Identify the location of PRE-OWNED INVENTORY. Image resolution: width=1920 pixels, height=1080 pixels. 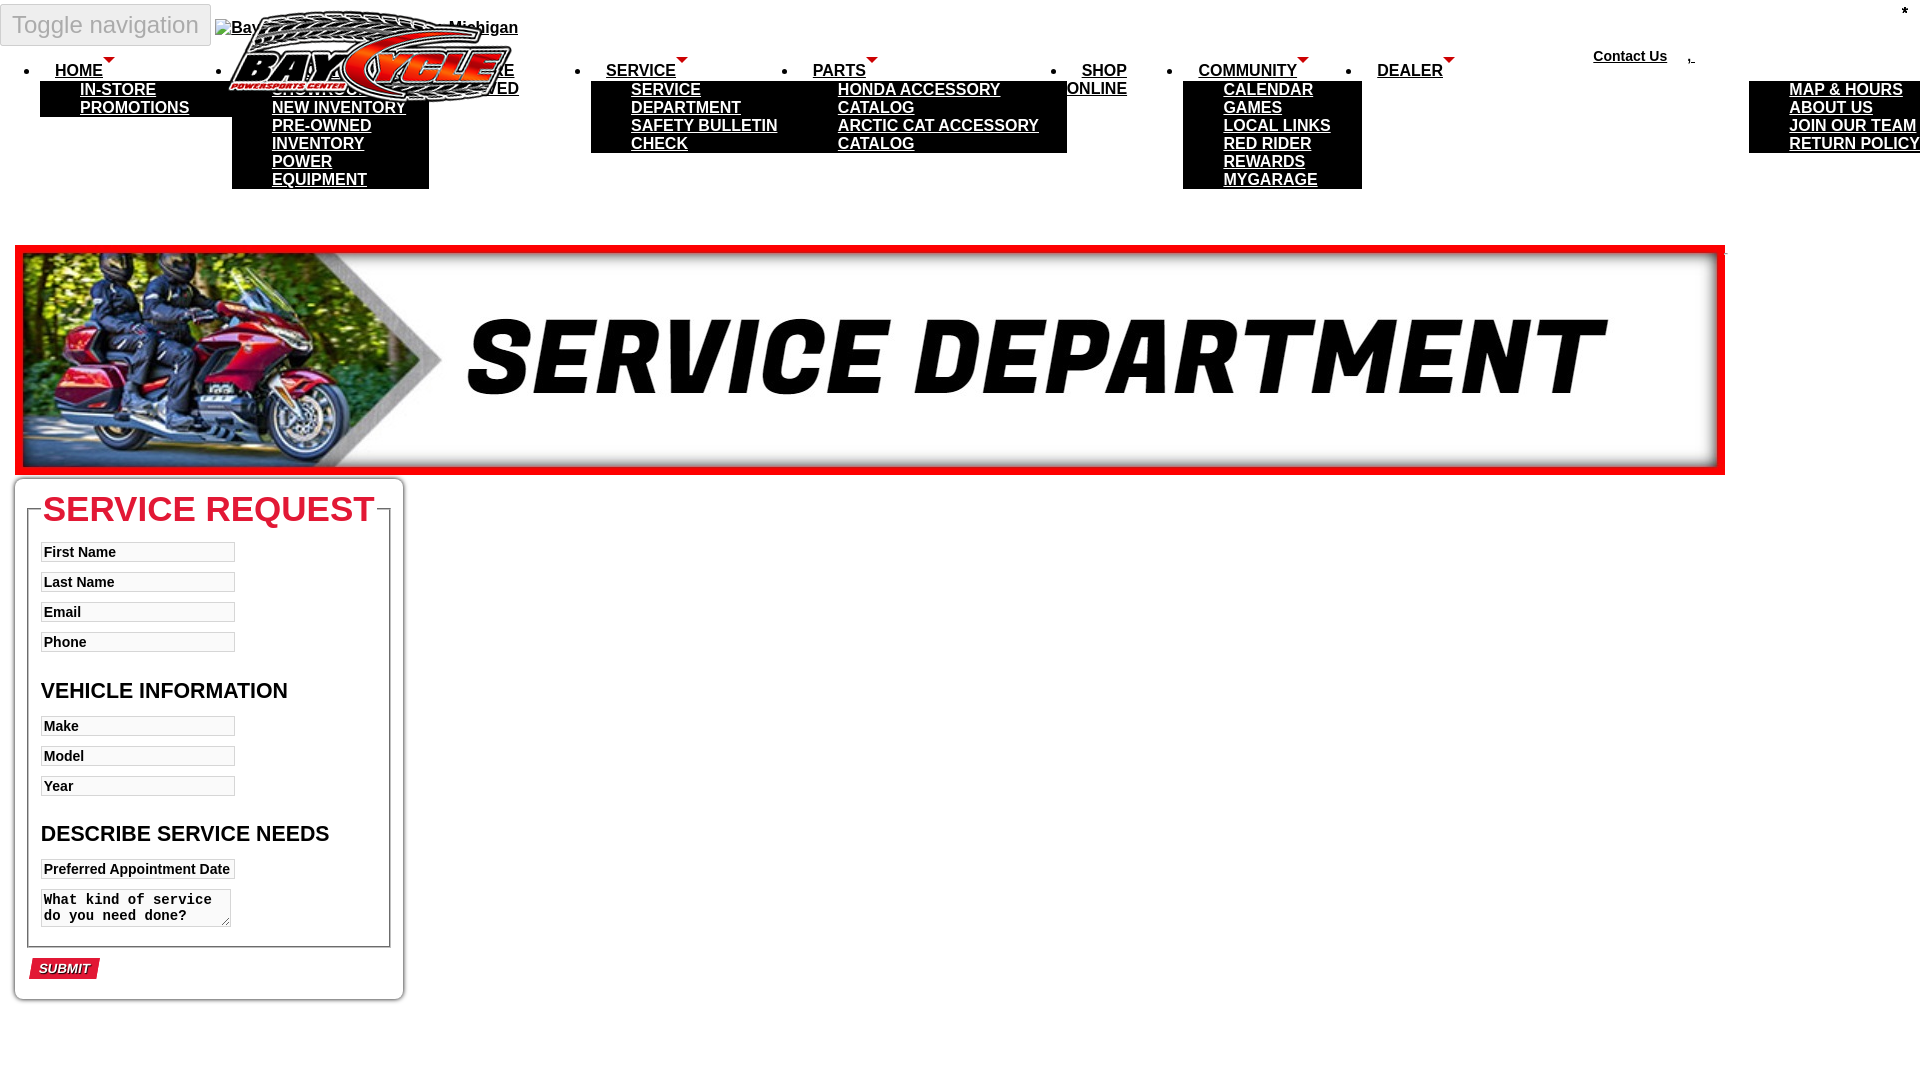
(322, 134).